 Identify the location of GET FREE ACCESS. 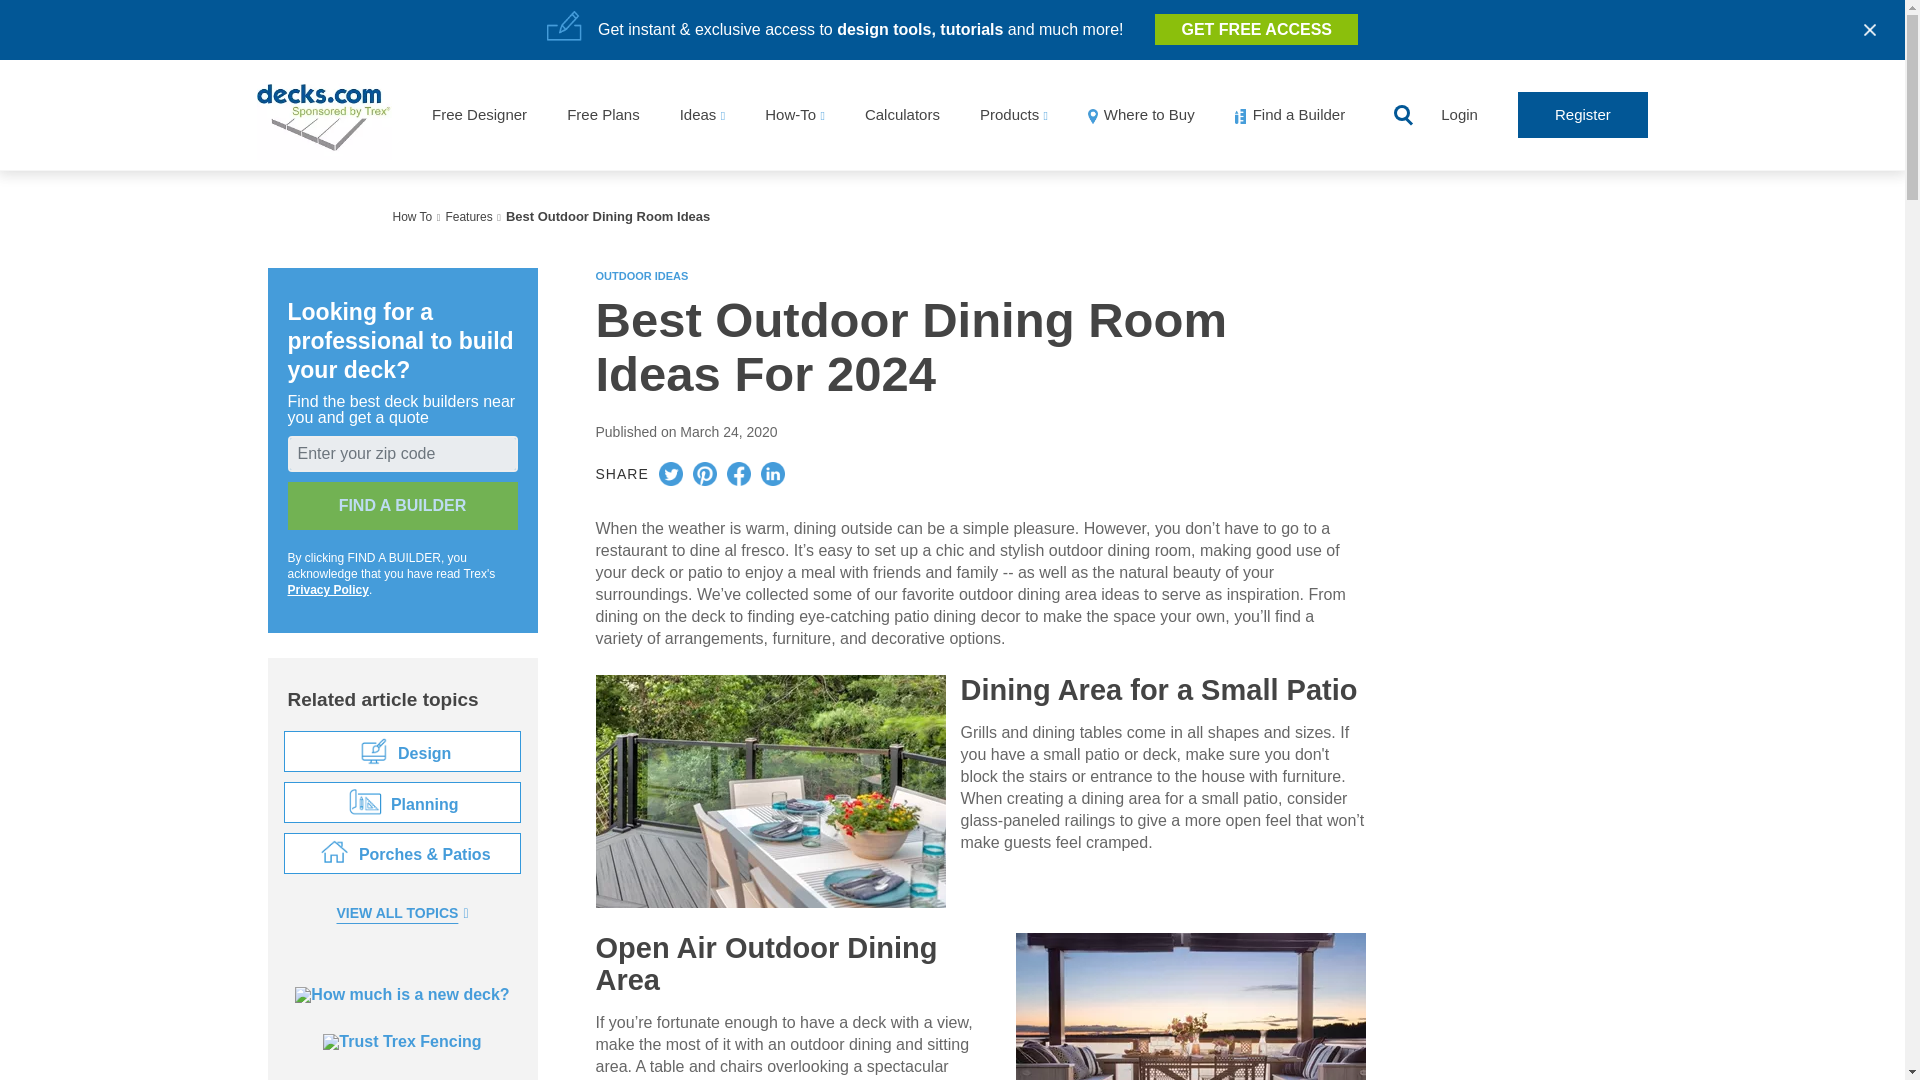
(1256, 29).